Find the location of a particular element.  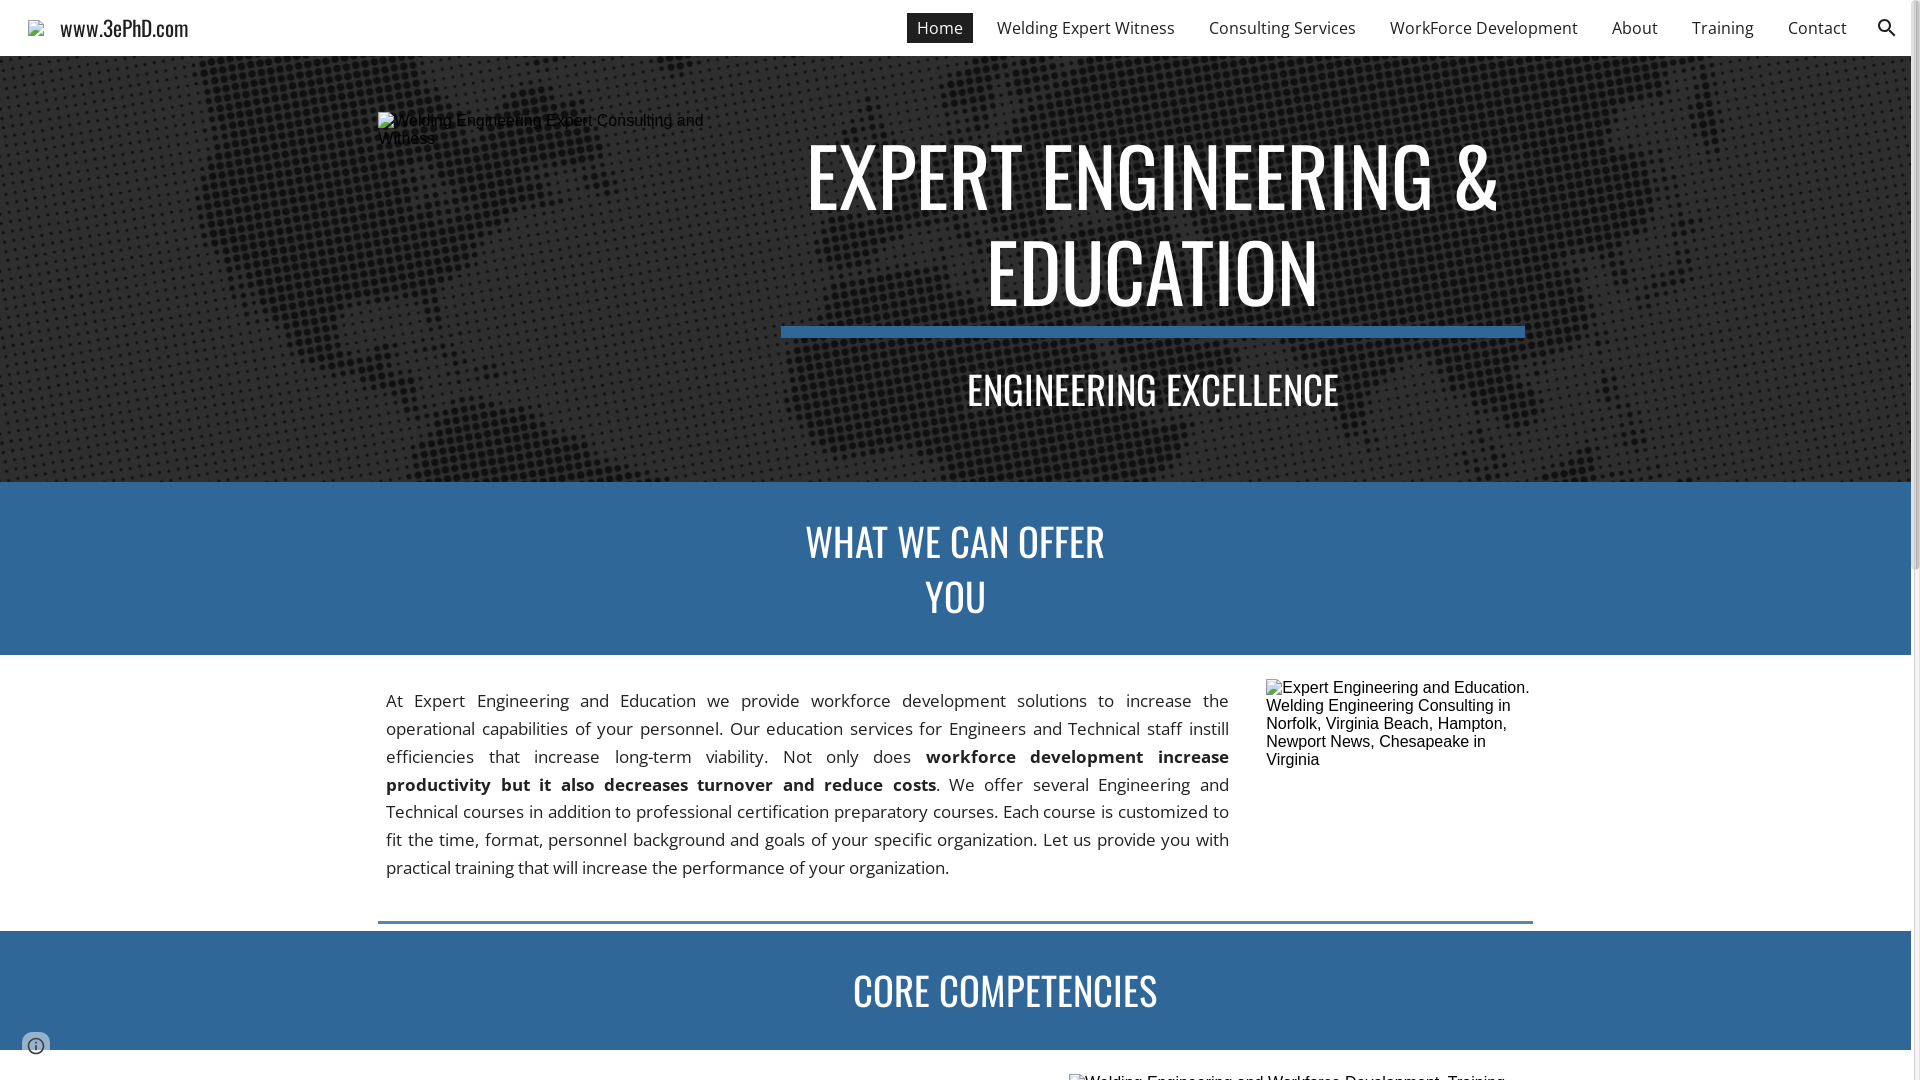

Consulting Services is located at coordinates (1282, 28).